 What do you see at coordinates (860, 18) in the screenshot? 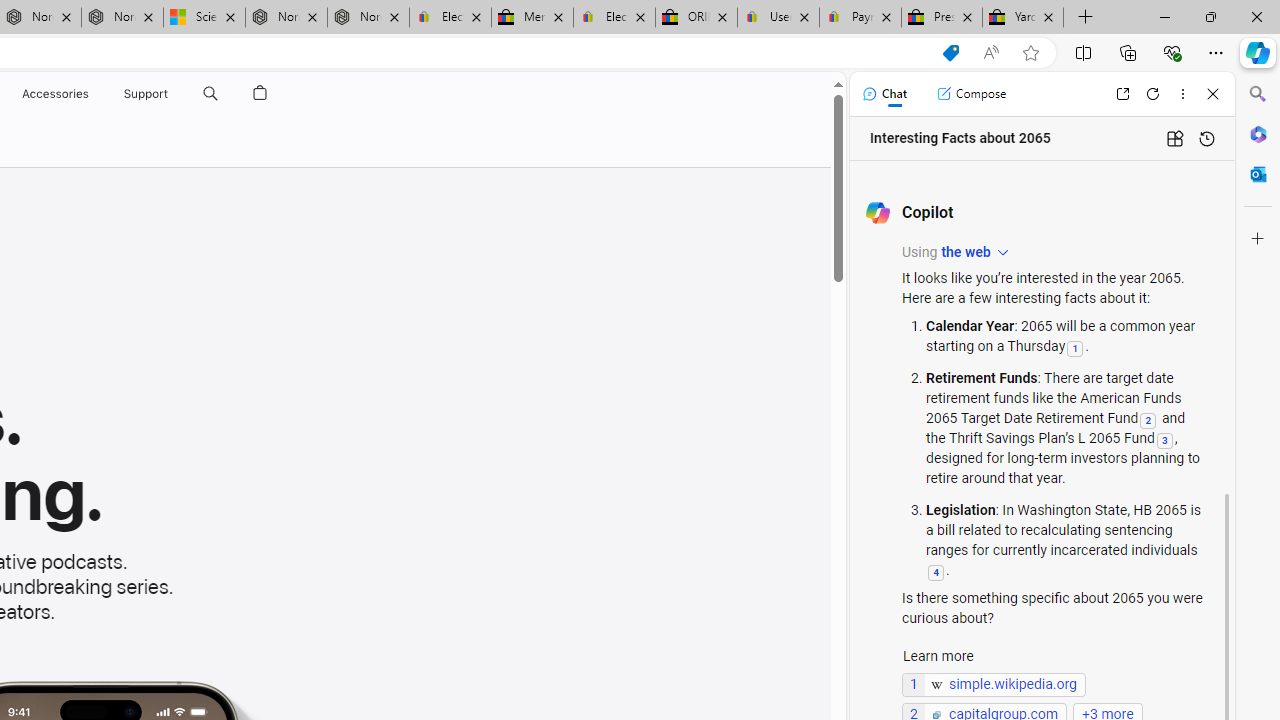
I see `Payments Terms of Use | eBay.com` at bounding box center [860, 18].